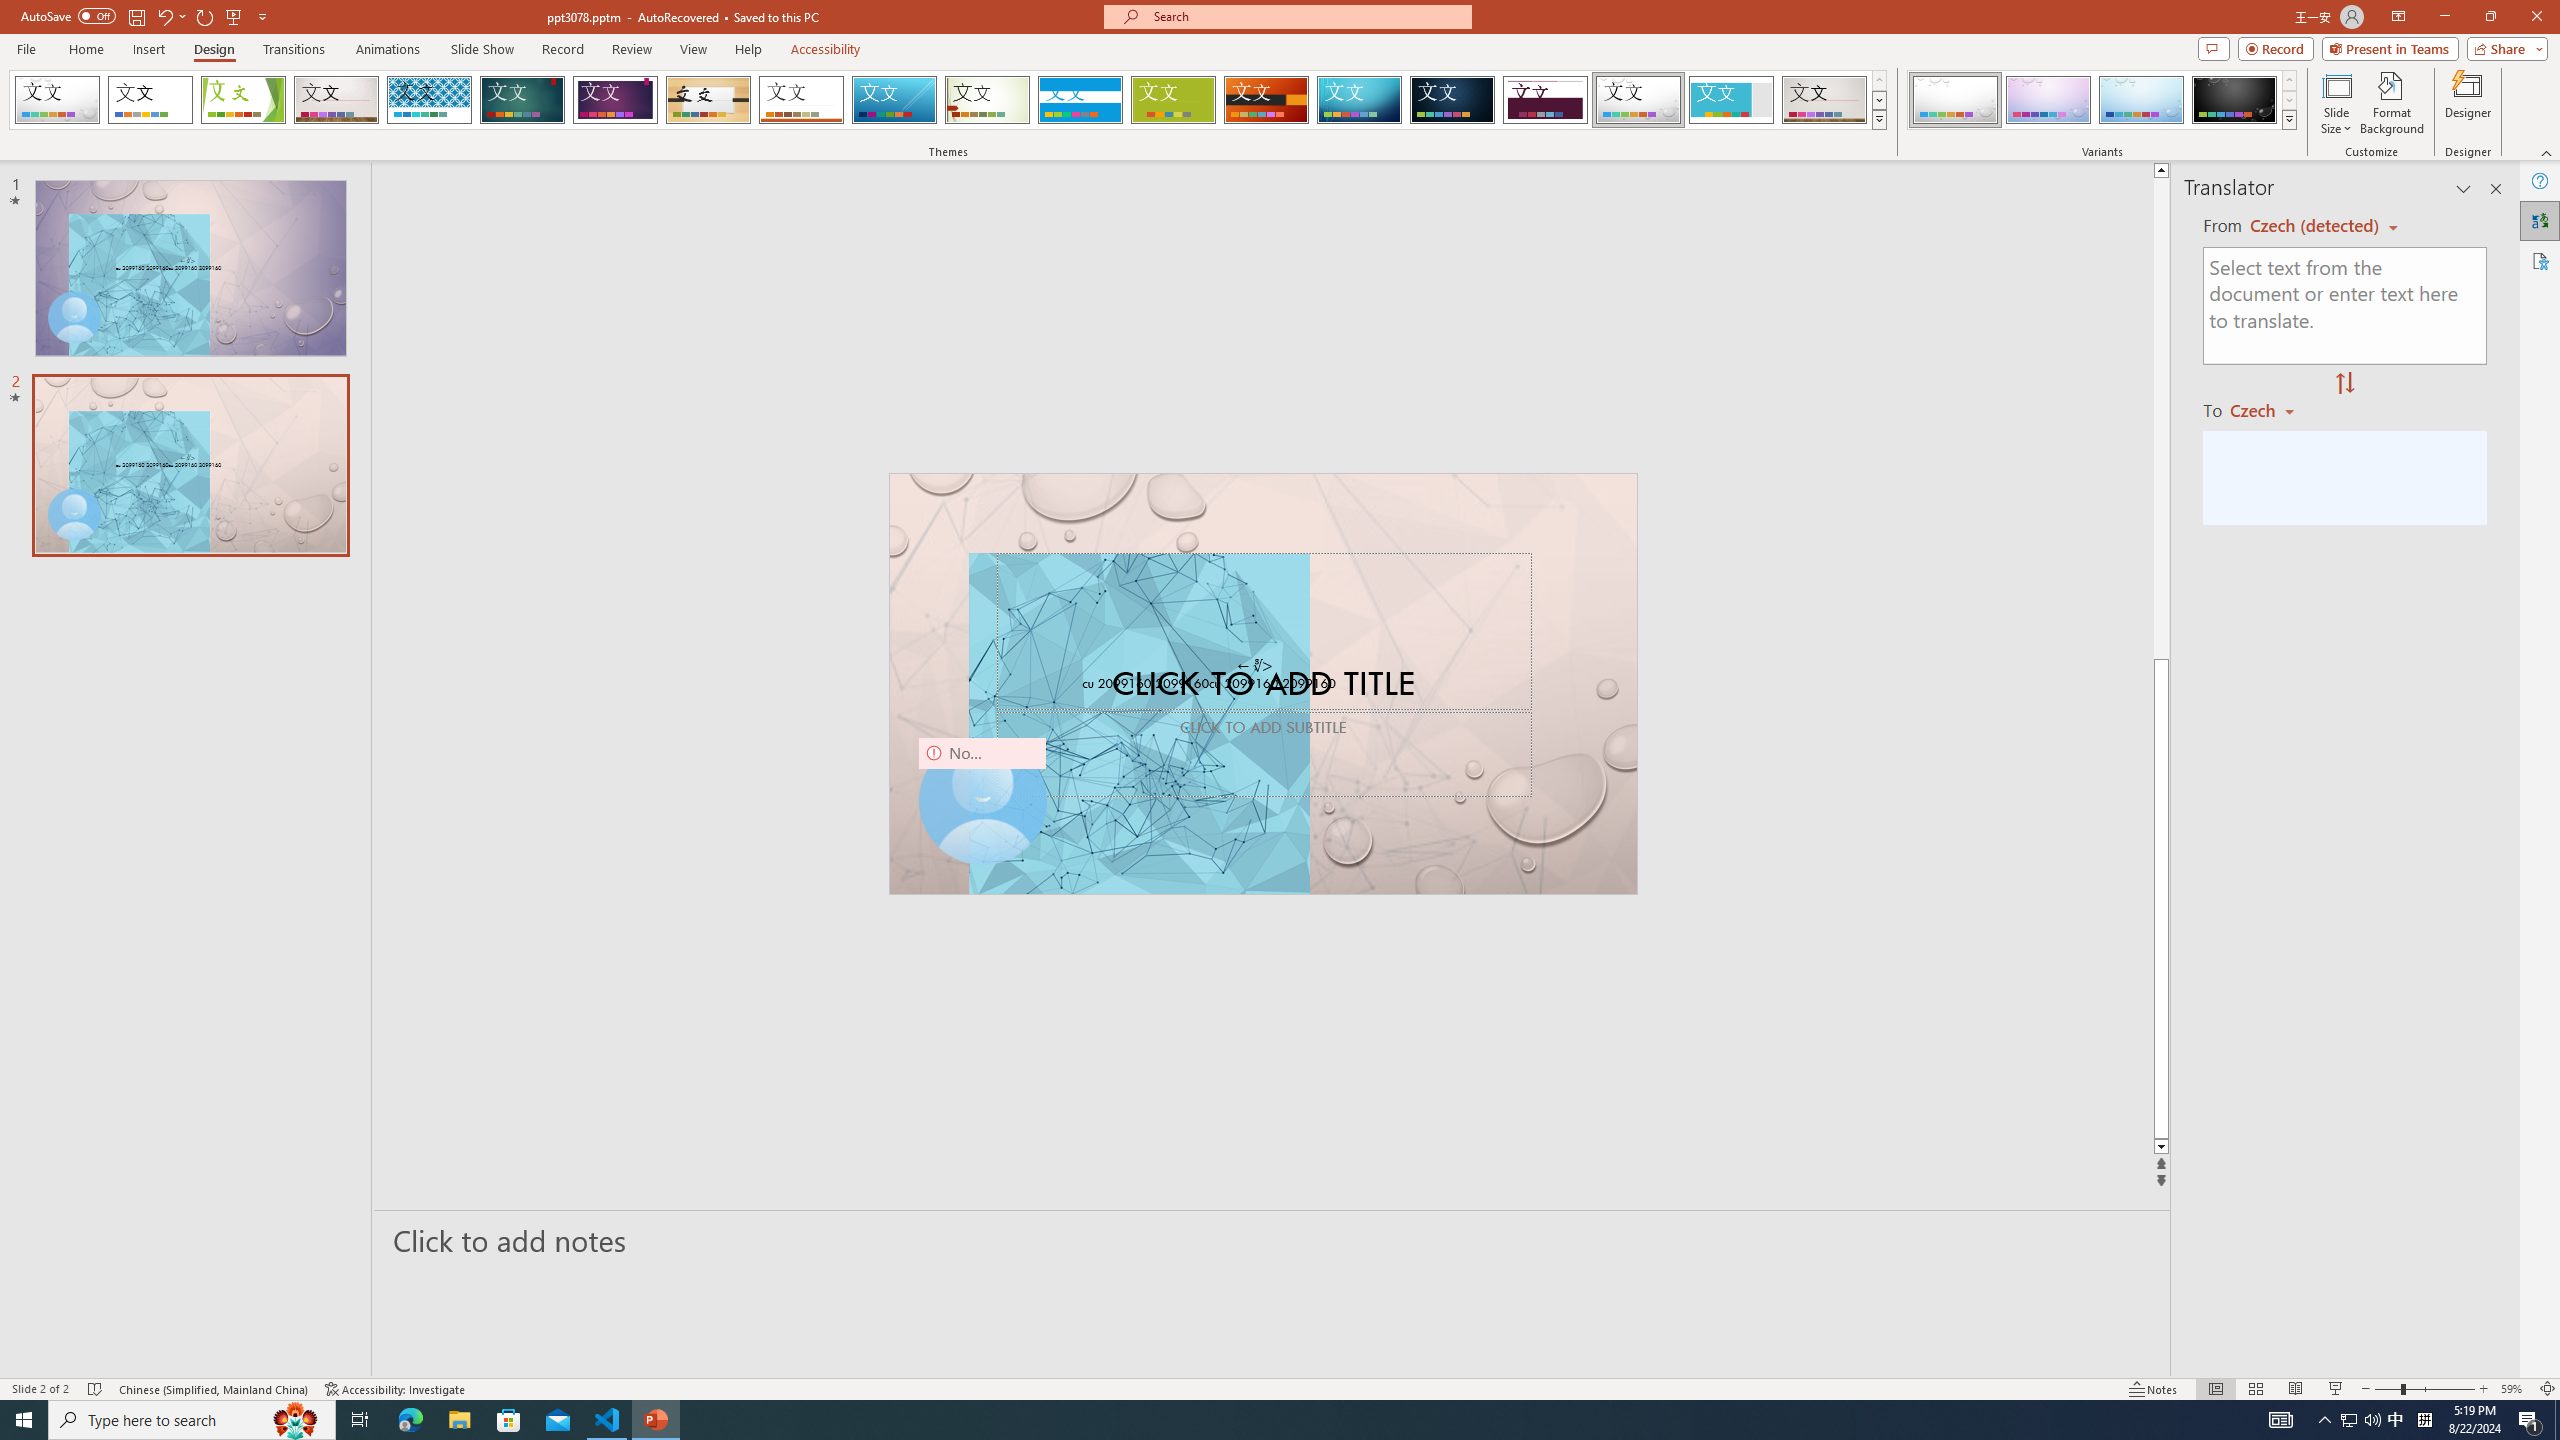 The image size is (2560, 1440). I want to click on Frame, so click(1732, 100).